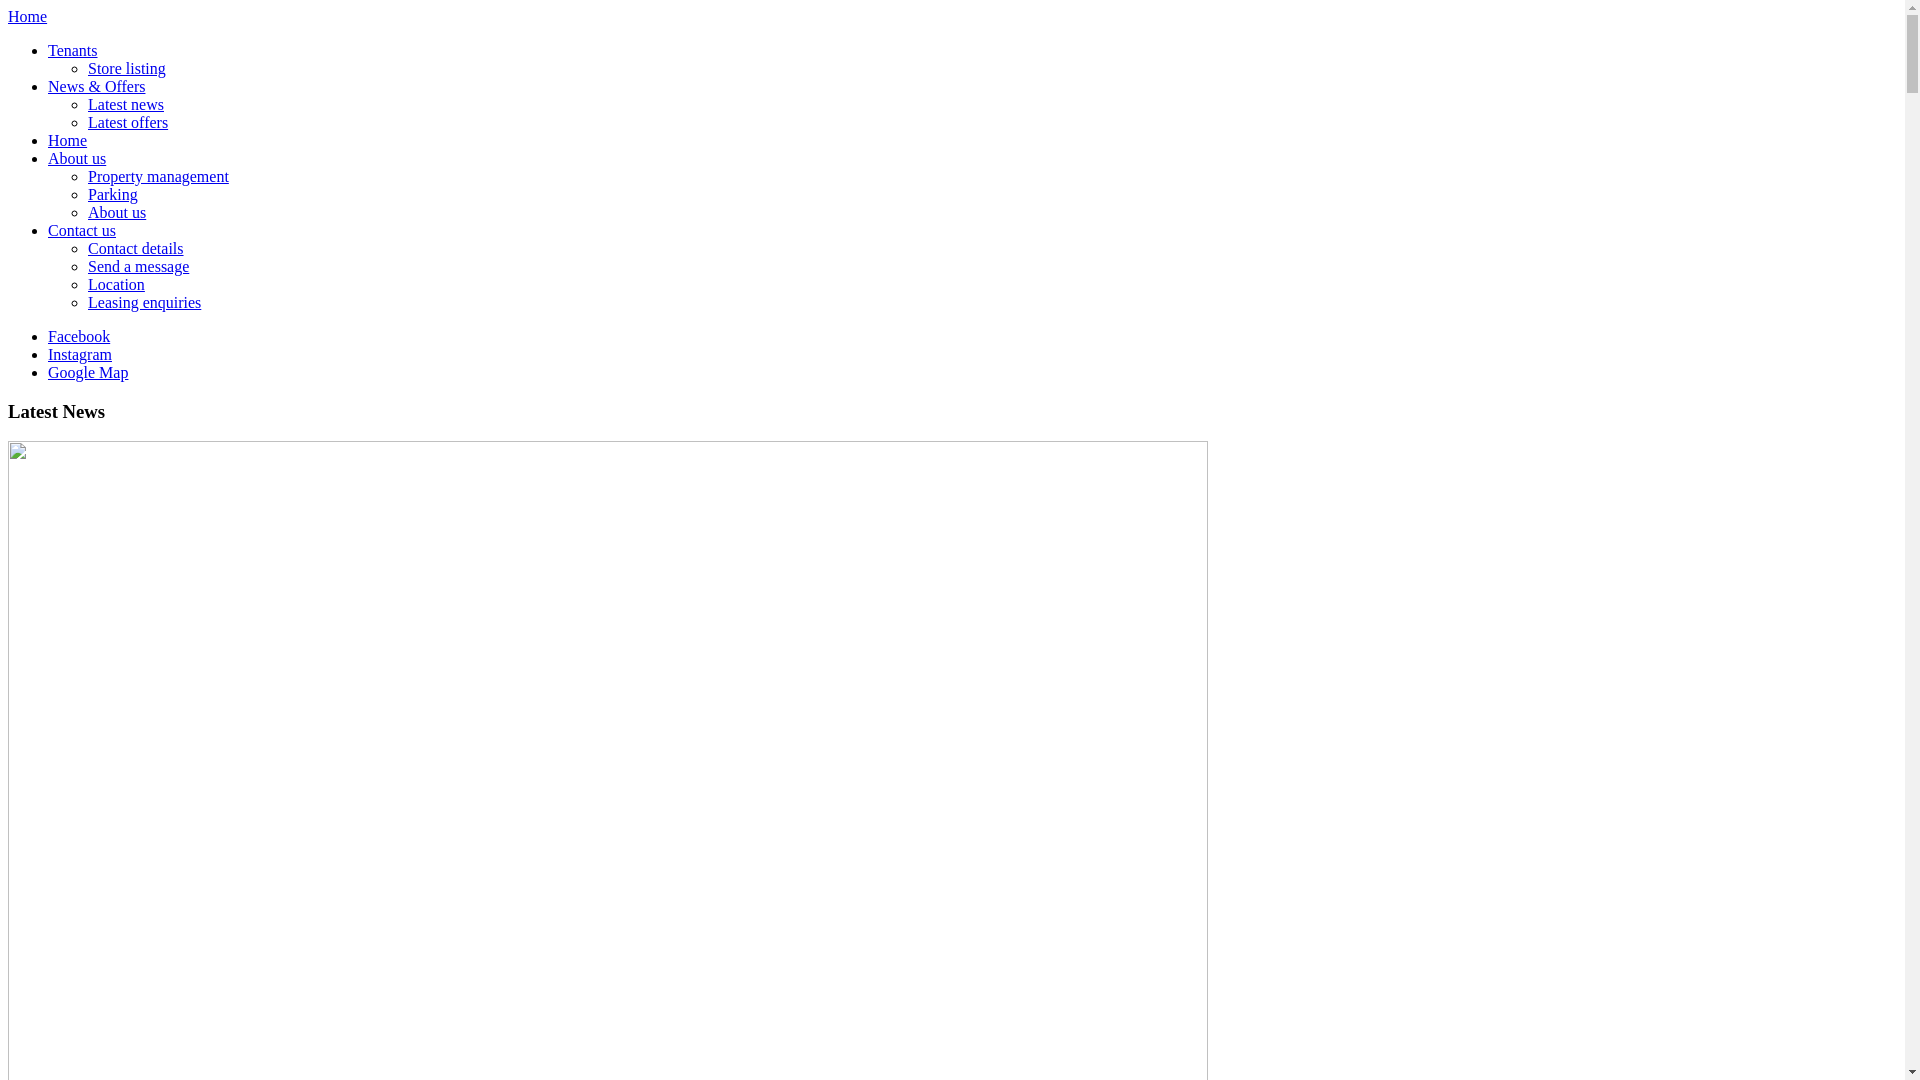  Describe the element at coordinates (138, 266) in the screenshot. I see `Send a message` at that location.